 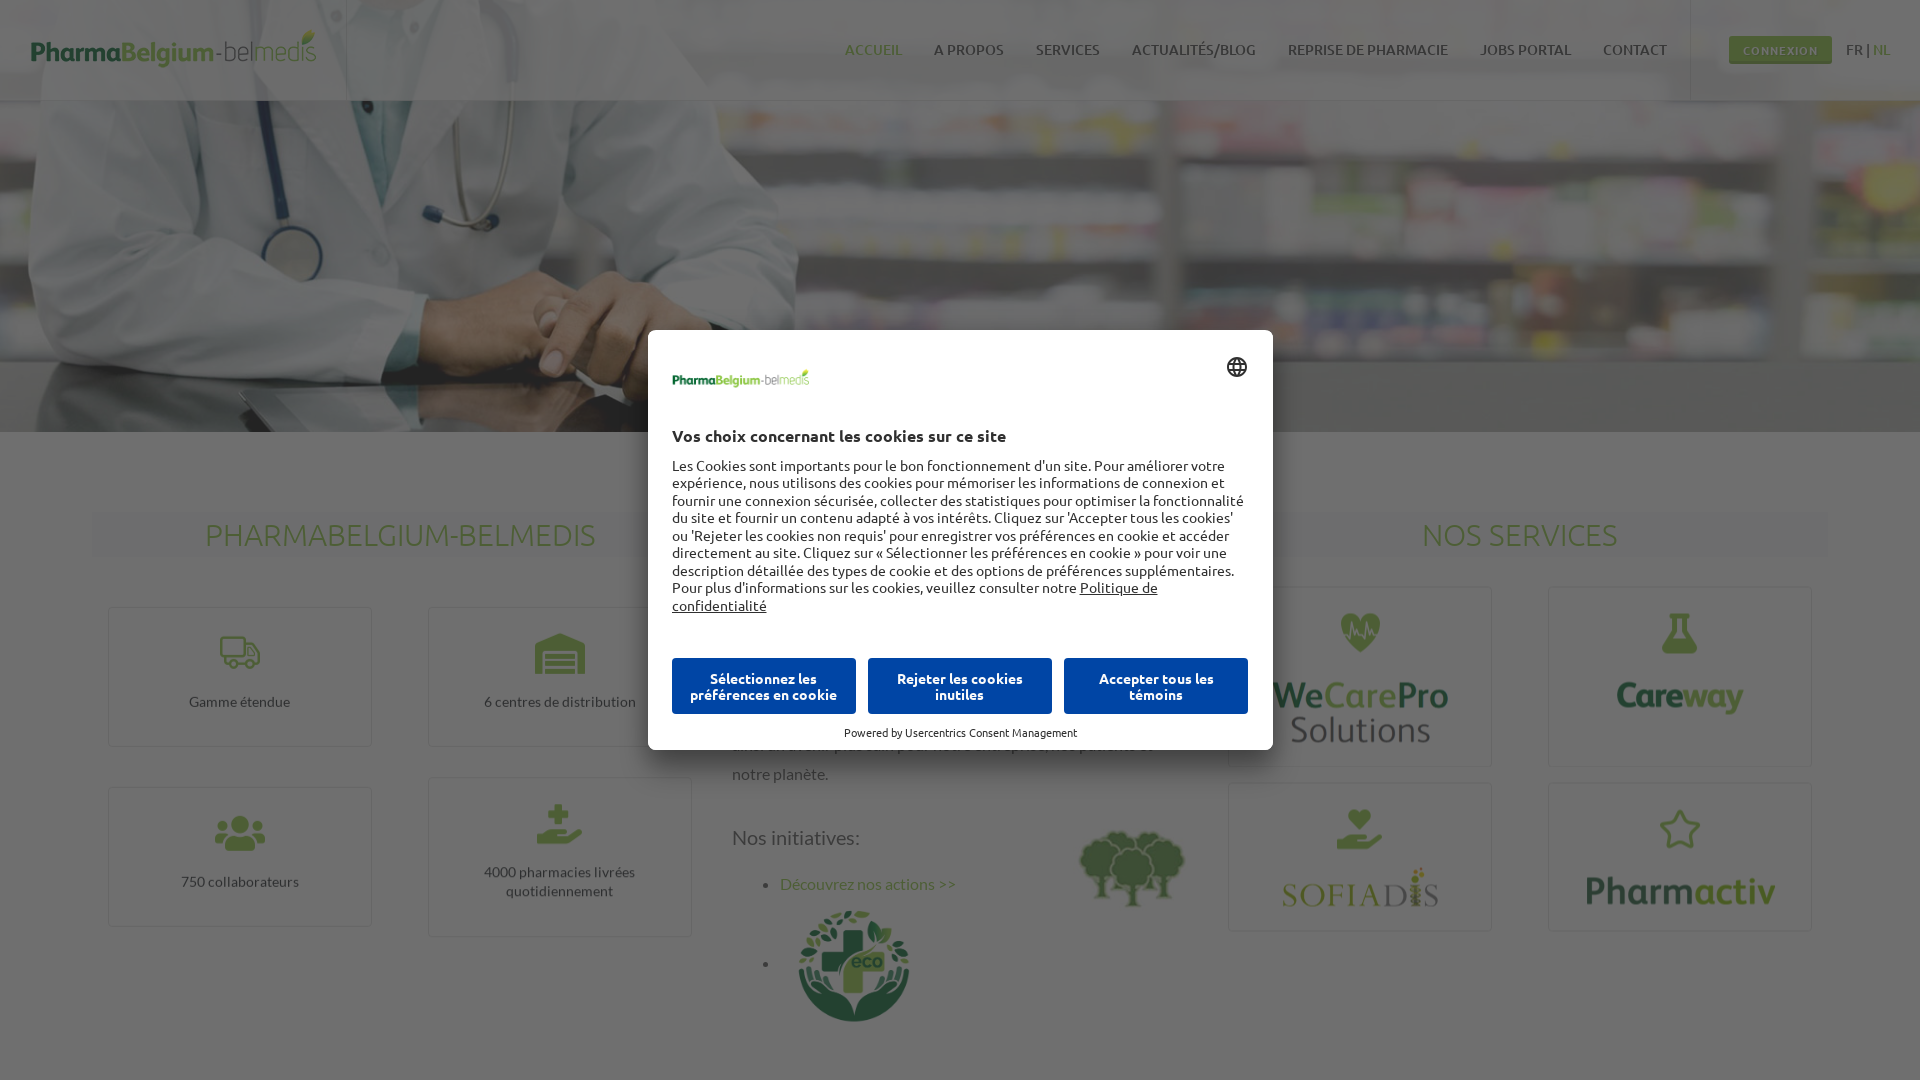 I want to click on CONNEXION, so click(x=1780, y=50).